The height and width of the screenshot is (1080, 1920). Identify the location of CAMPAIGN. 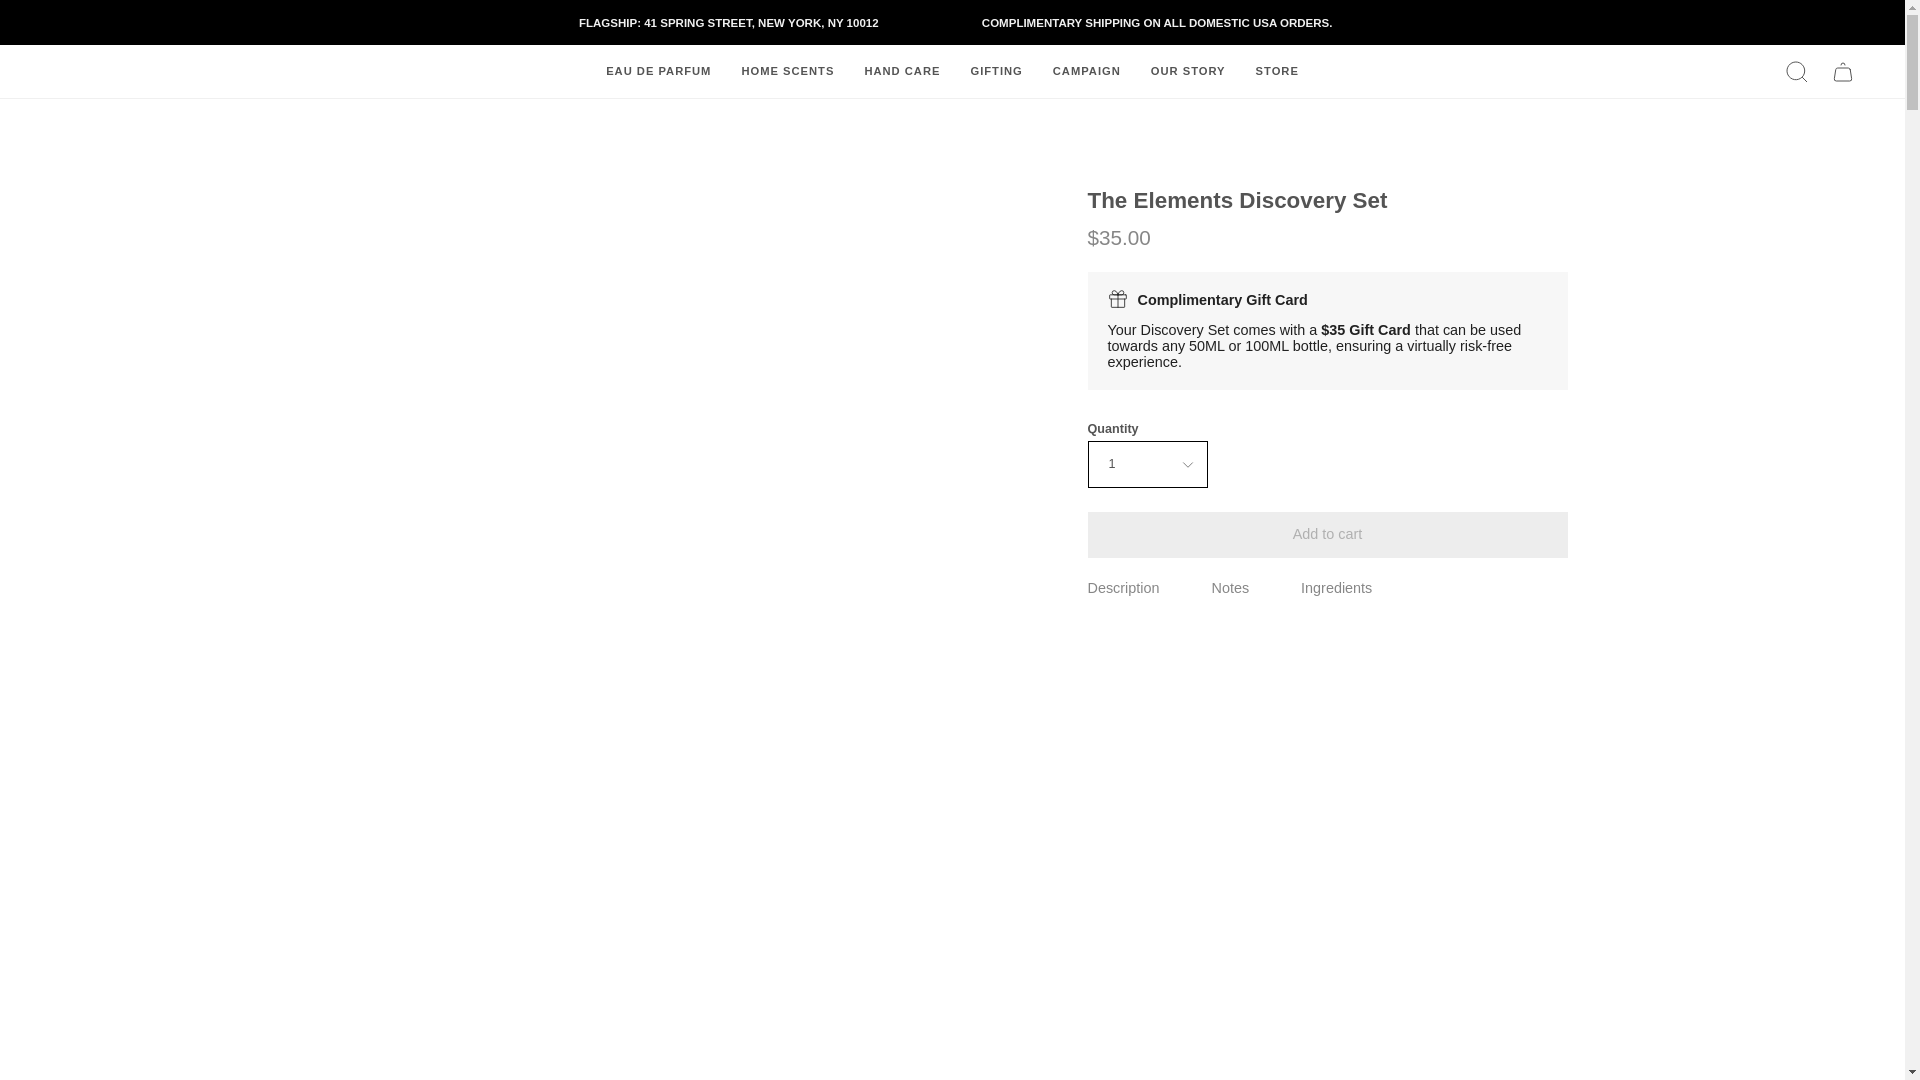
(1087, 72).